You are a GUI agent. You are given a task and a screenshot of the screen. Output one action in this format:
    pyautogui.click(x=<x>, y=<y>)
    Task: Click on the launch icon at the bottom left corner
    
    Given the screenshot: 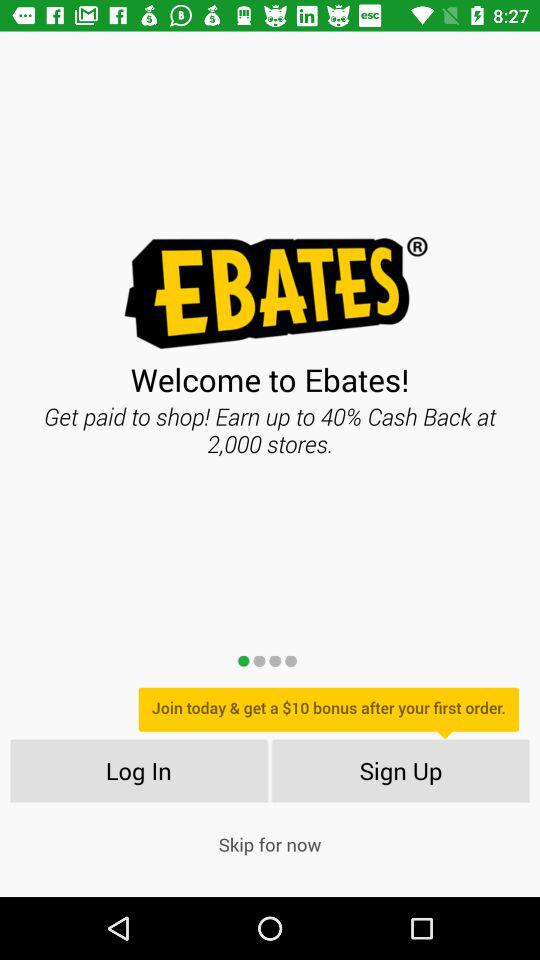 What is the action you would take?
    pyautogui.click(x=138, y=770)
    